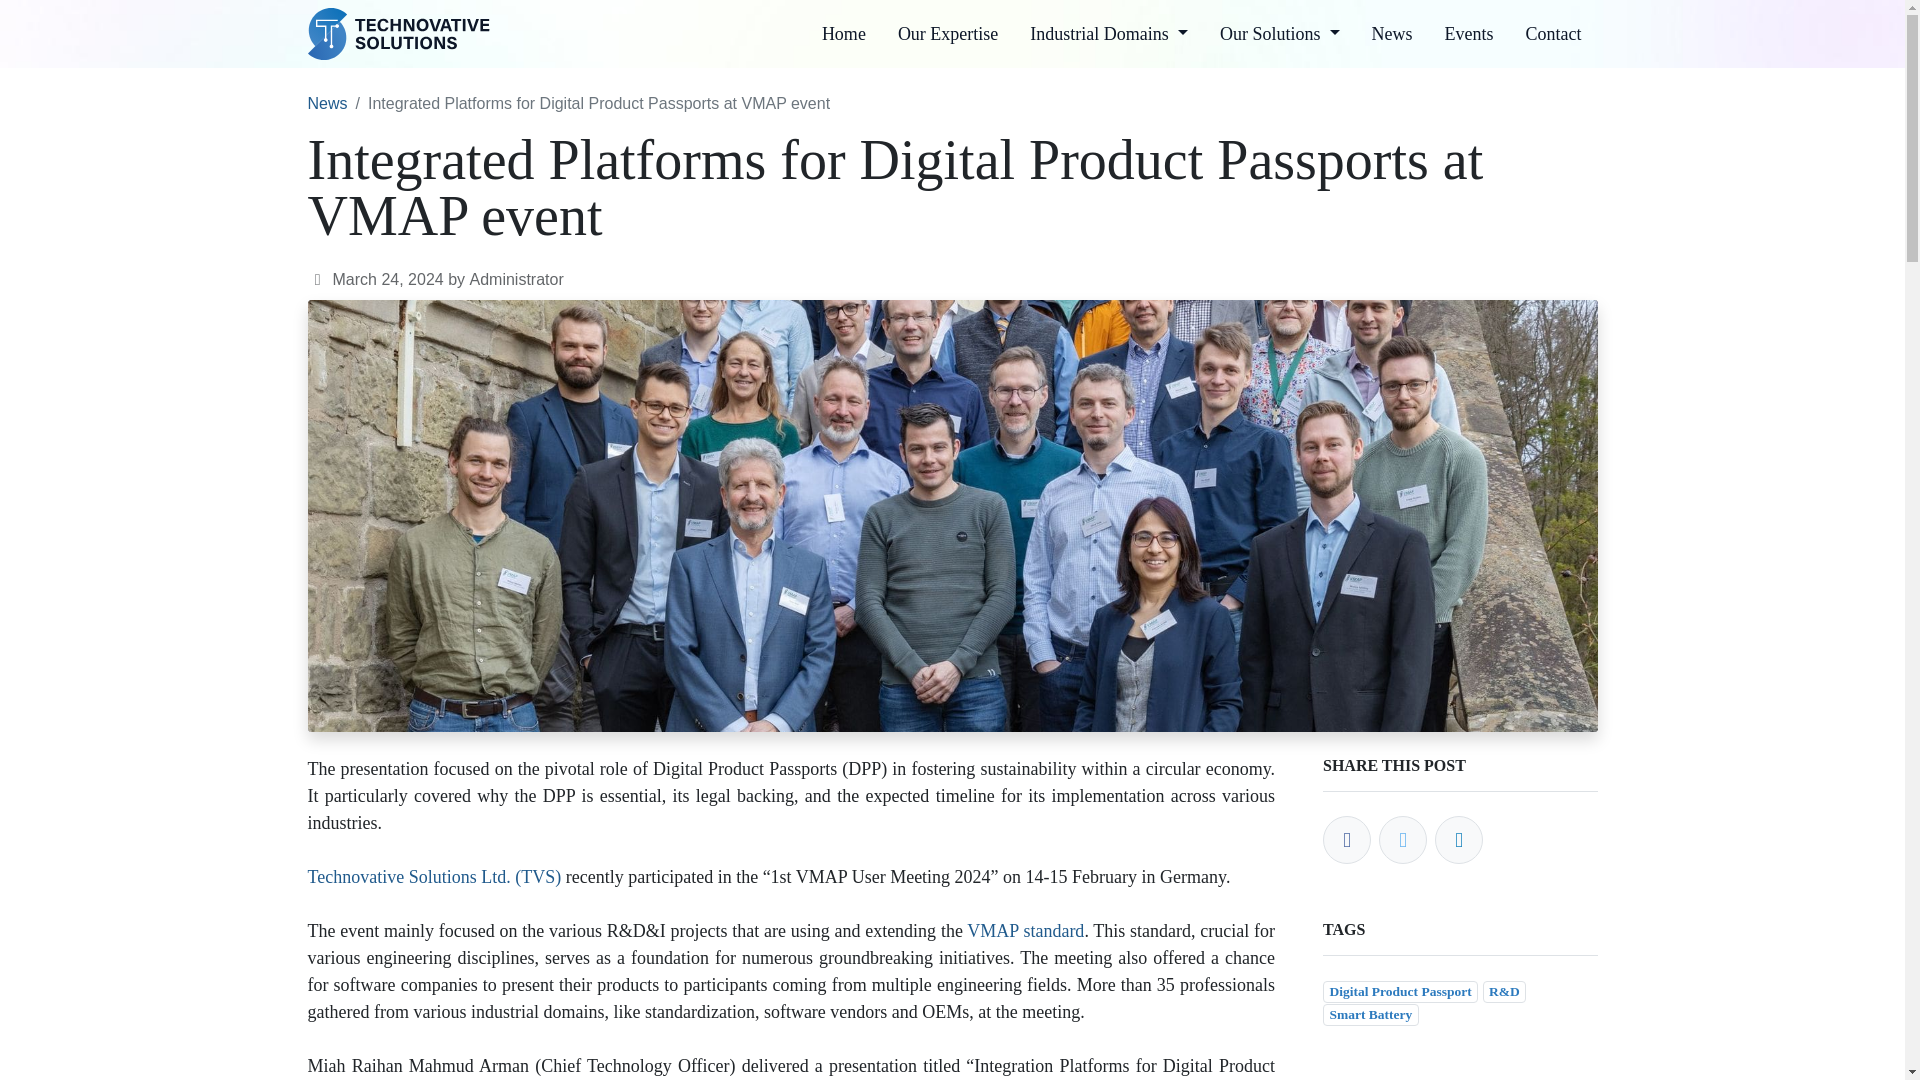 Image resolution: width=1920 pixels, height=1080 pixels. What do you see at coordinates (1402, 840) in the screenshot?
I see `Share on Twitter` at bounding box center [1402, 840].